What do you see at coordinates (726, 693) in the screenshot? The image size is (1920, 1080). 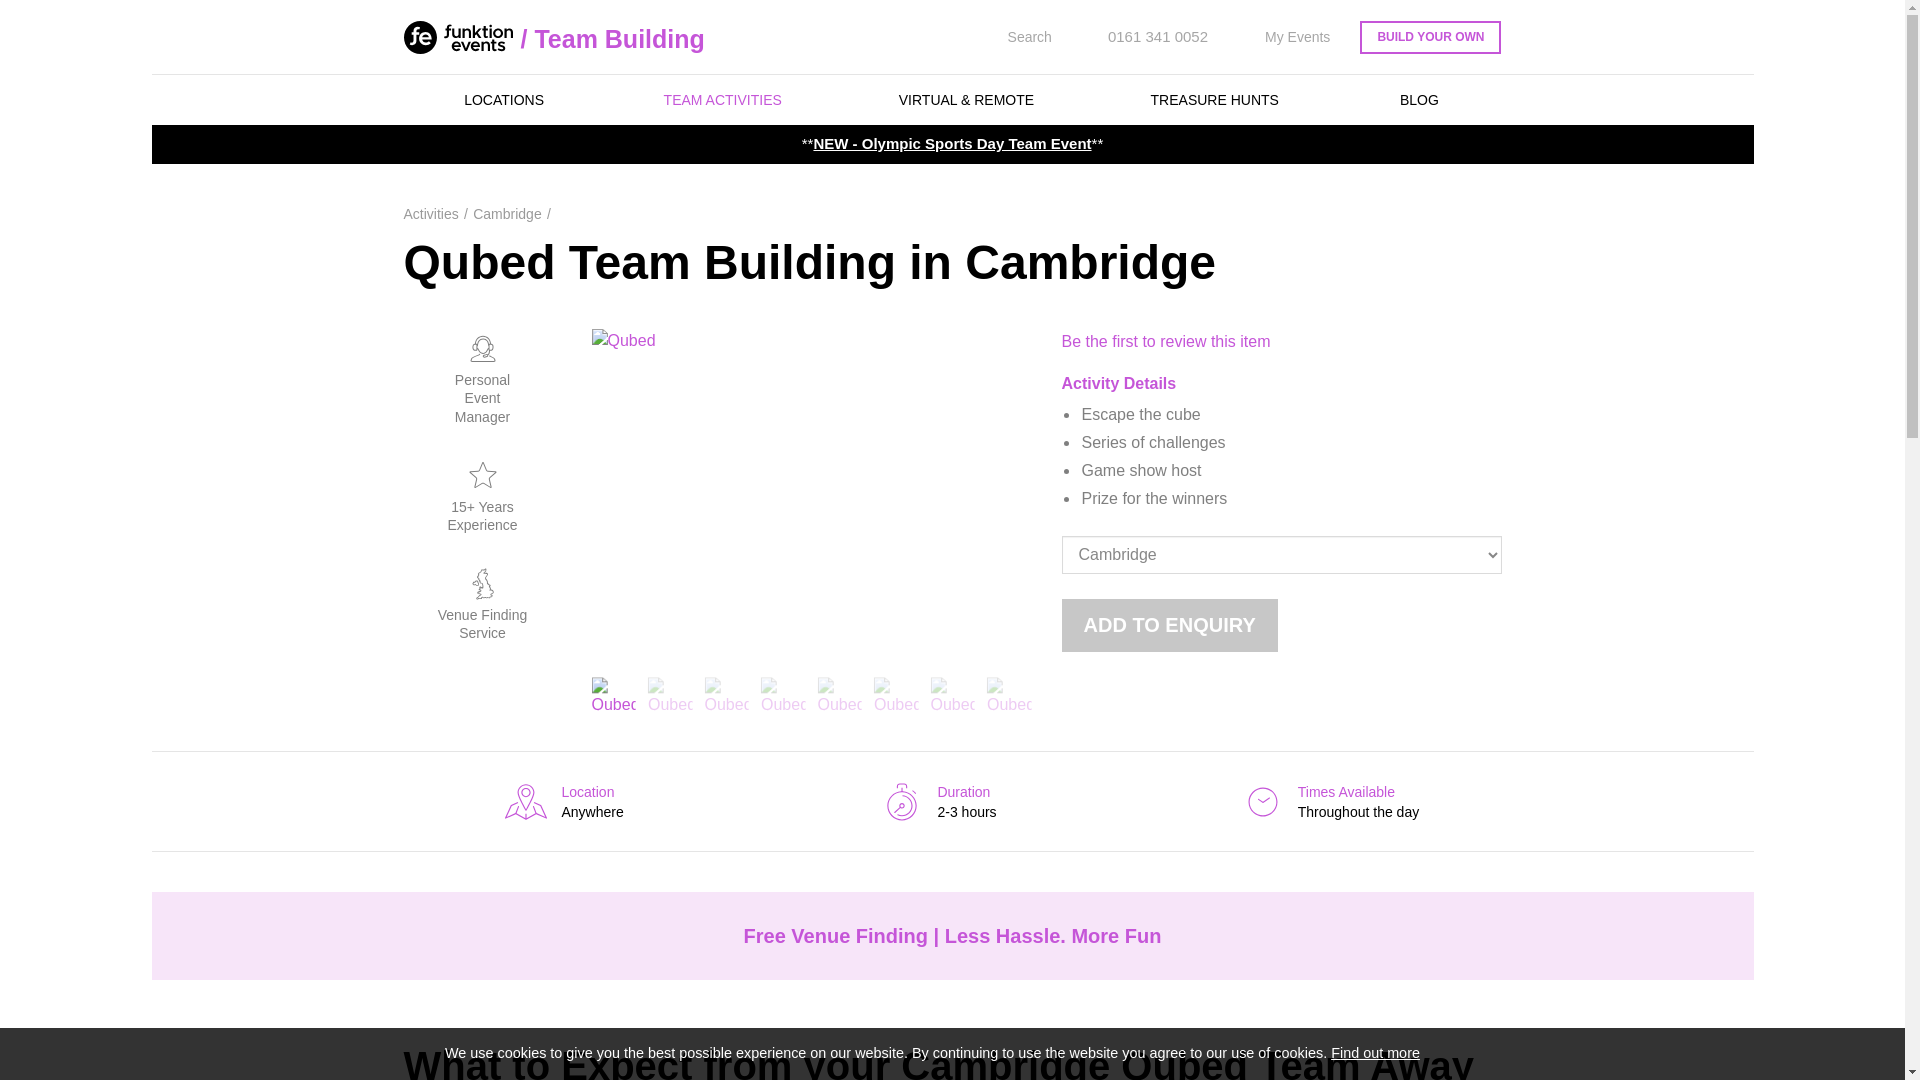 I see `Qubed Activity` at bounding box center [726, 693].